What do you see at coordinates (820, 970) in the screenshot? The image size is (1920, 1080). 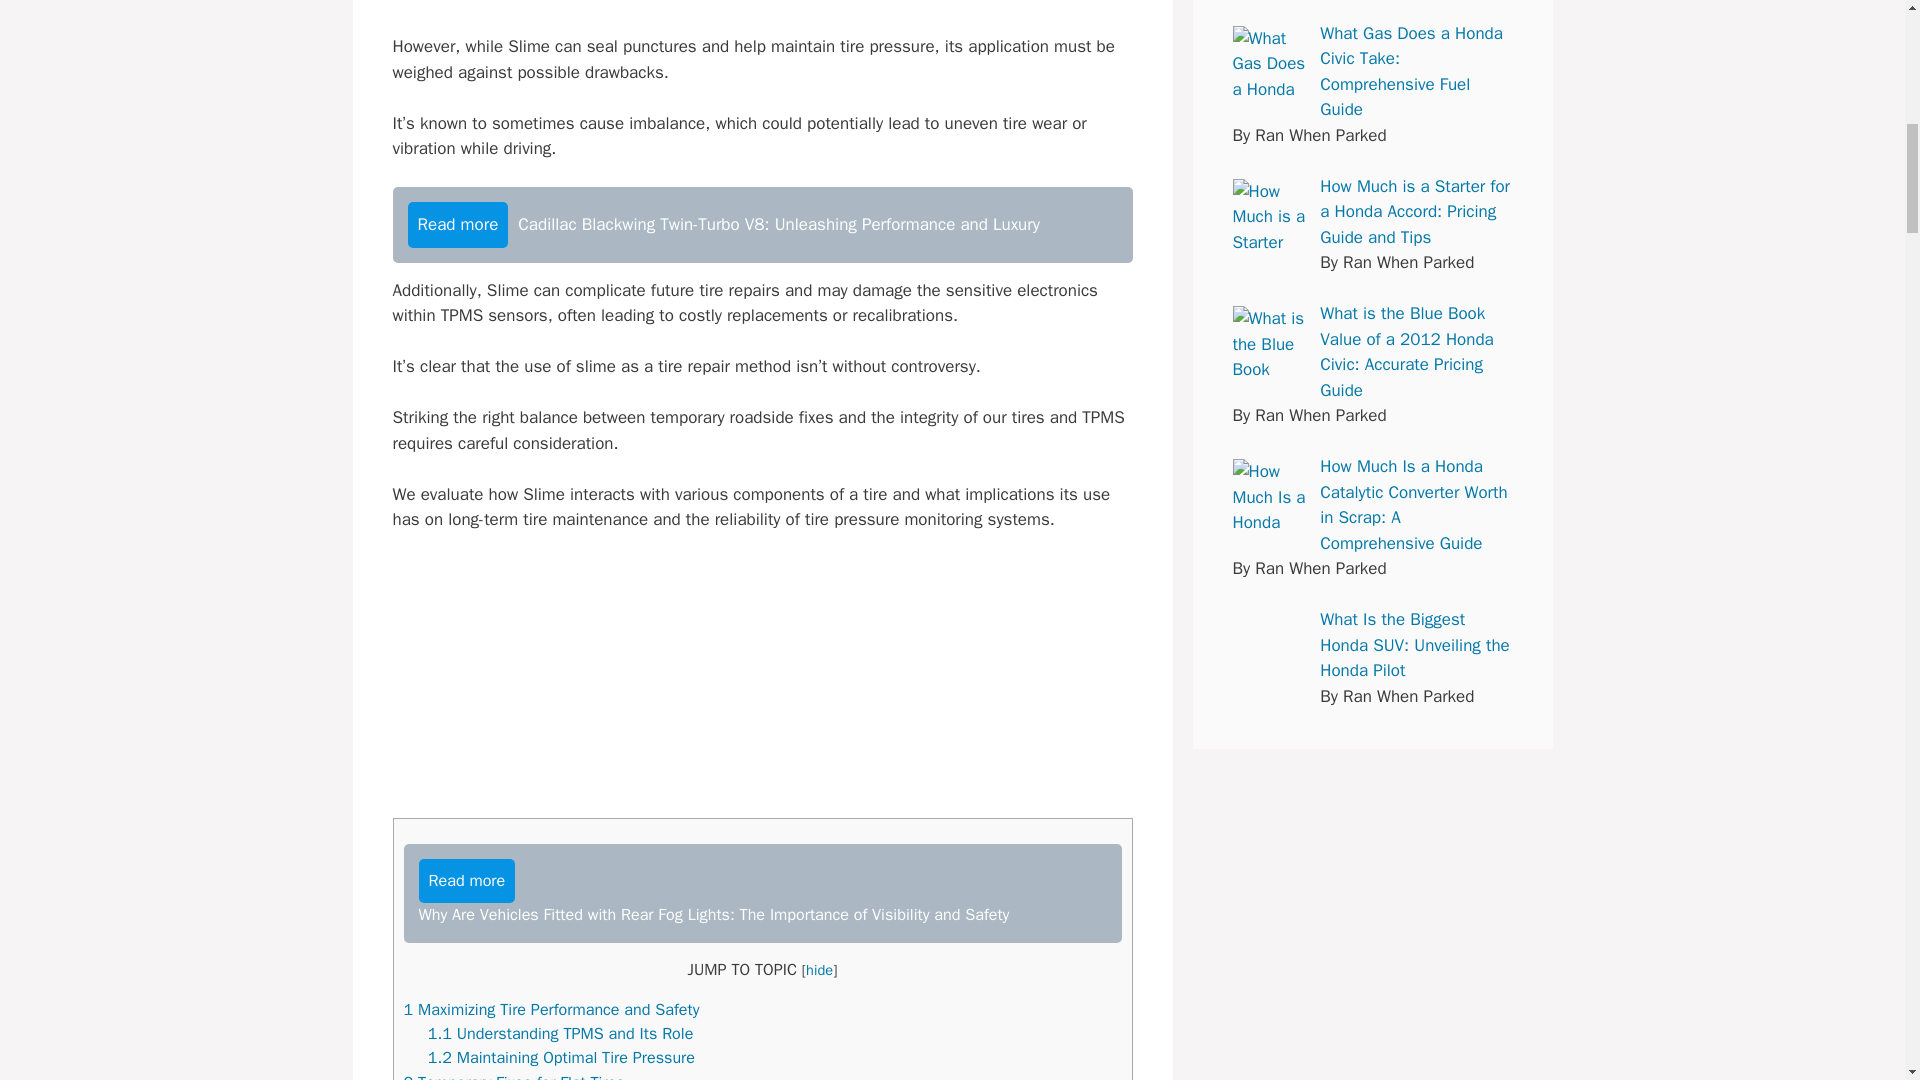 I see `hide` at bounding box center [820, 970].